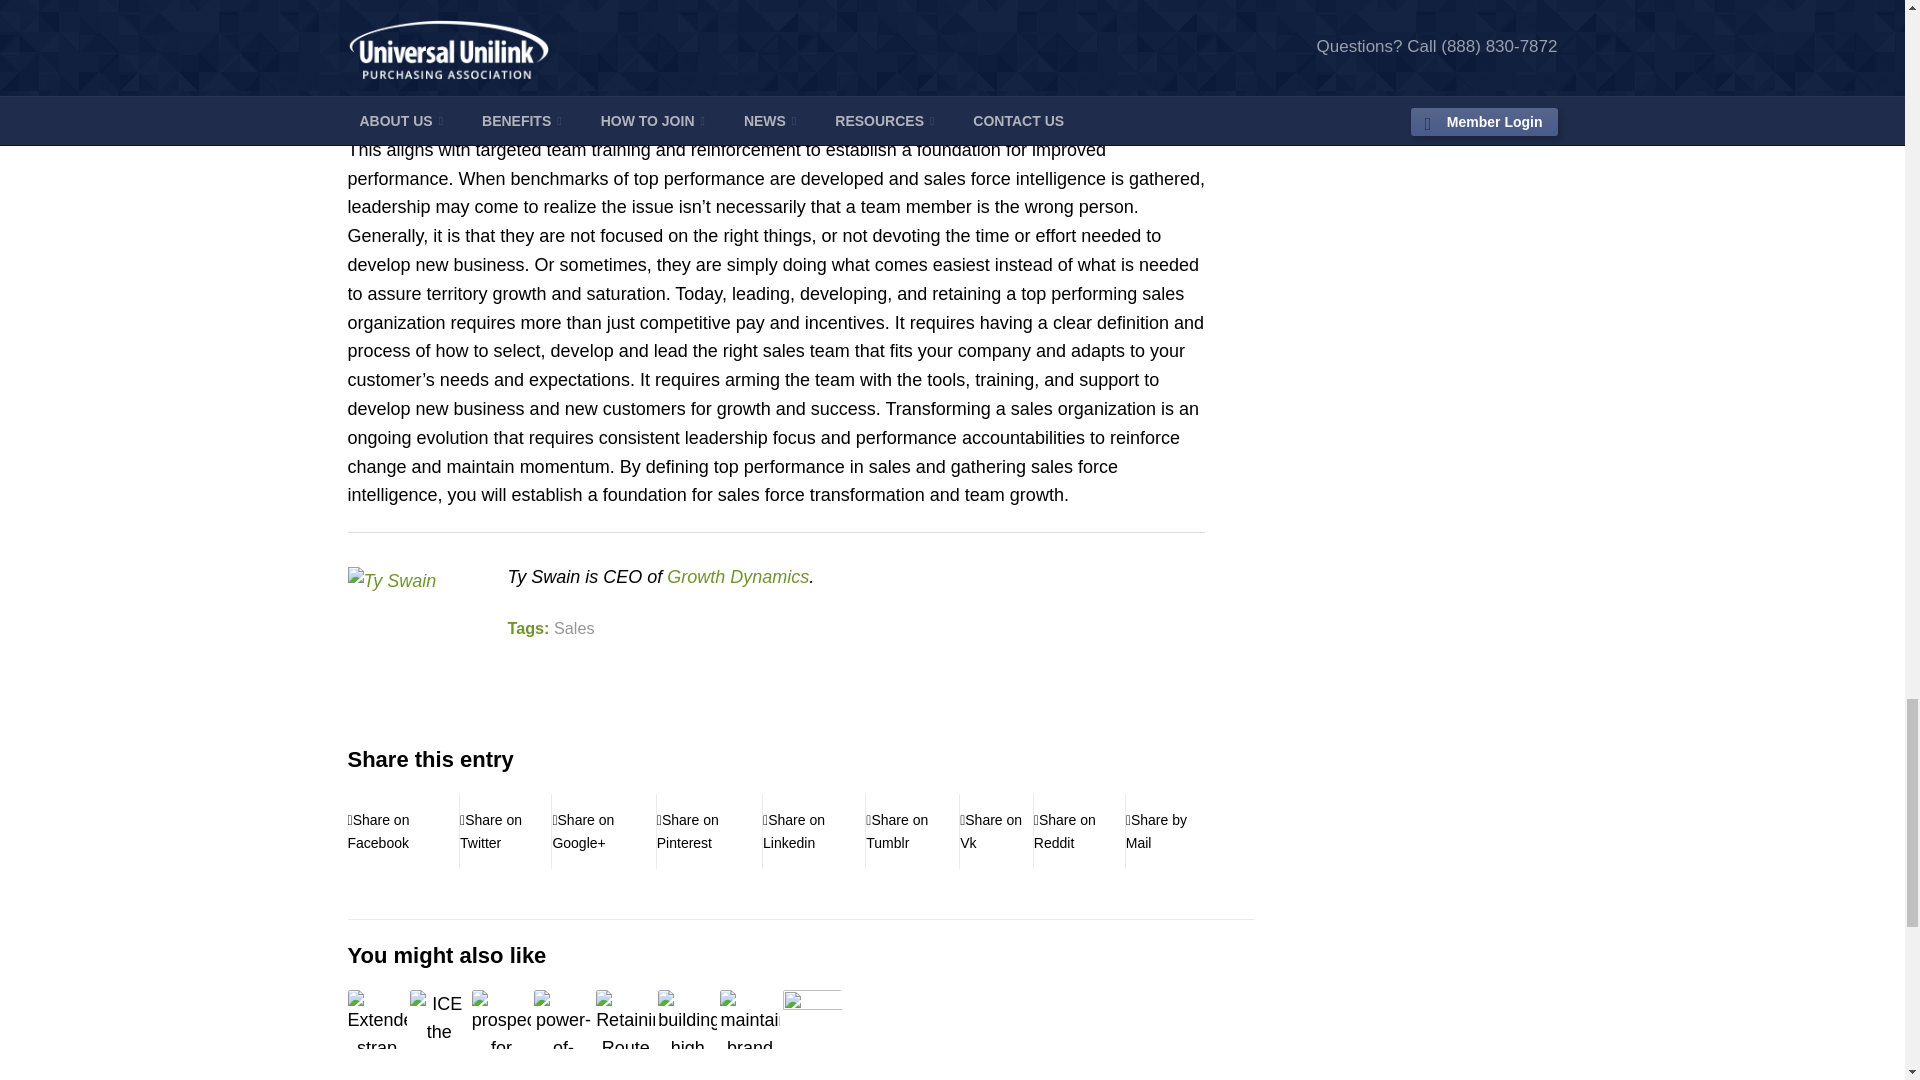 The width and height of the screenshot is (1920, 1080). What do you see at coordinates (737, 577) in the screenshot?
I see `Growth Dynamics` at bounding box center [737, 577].